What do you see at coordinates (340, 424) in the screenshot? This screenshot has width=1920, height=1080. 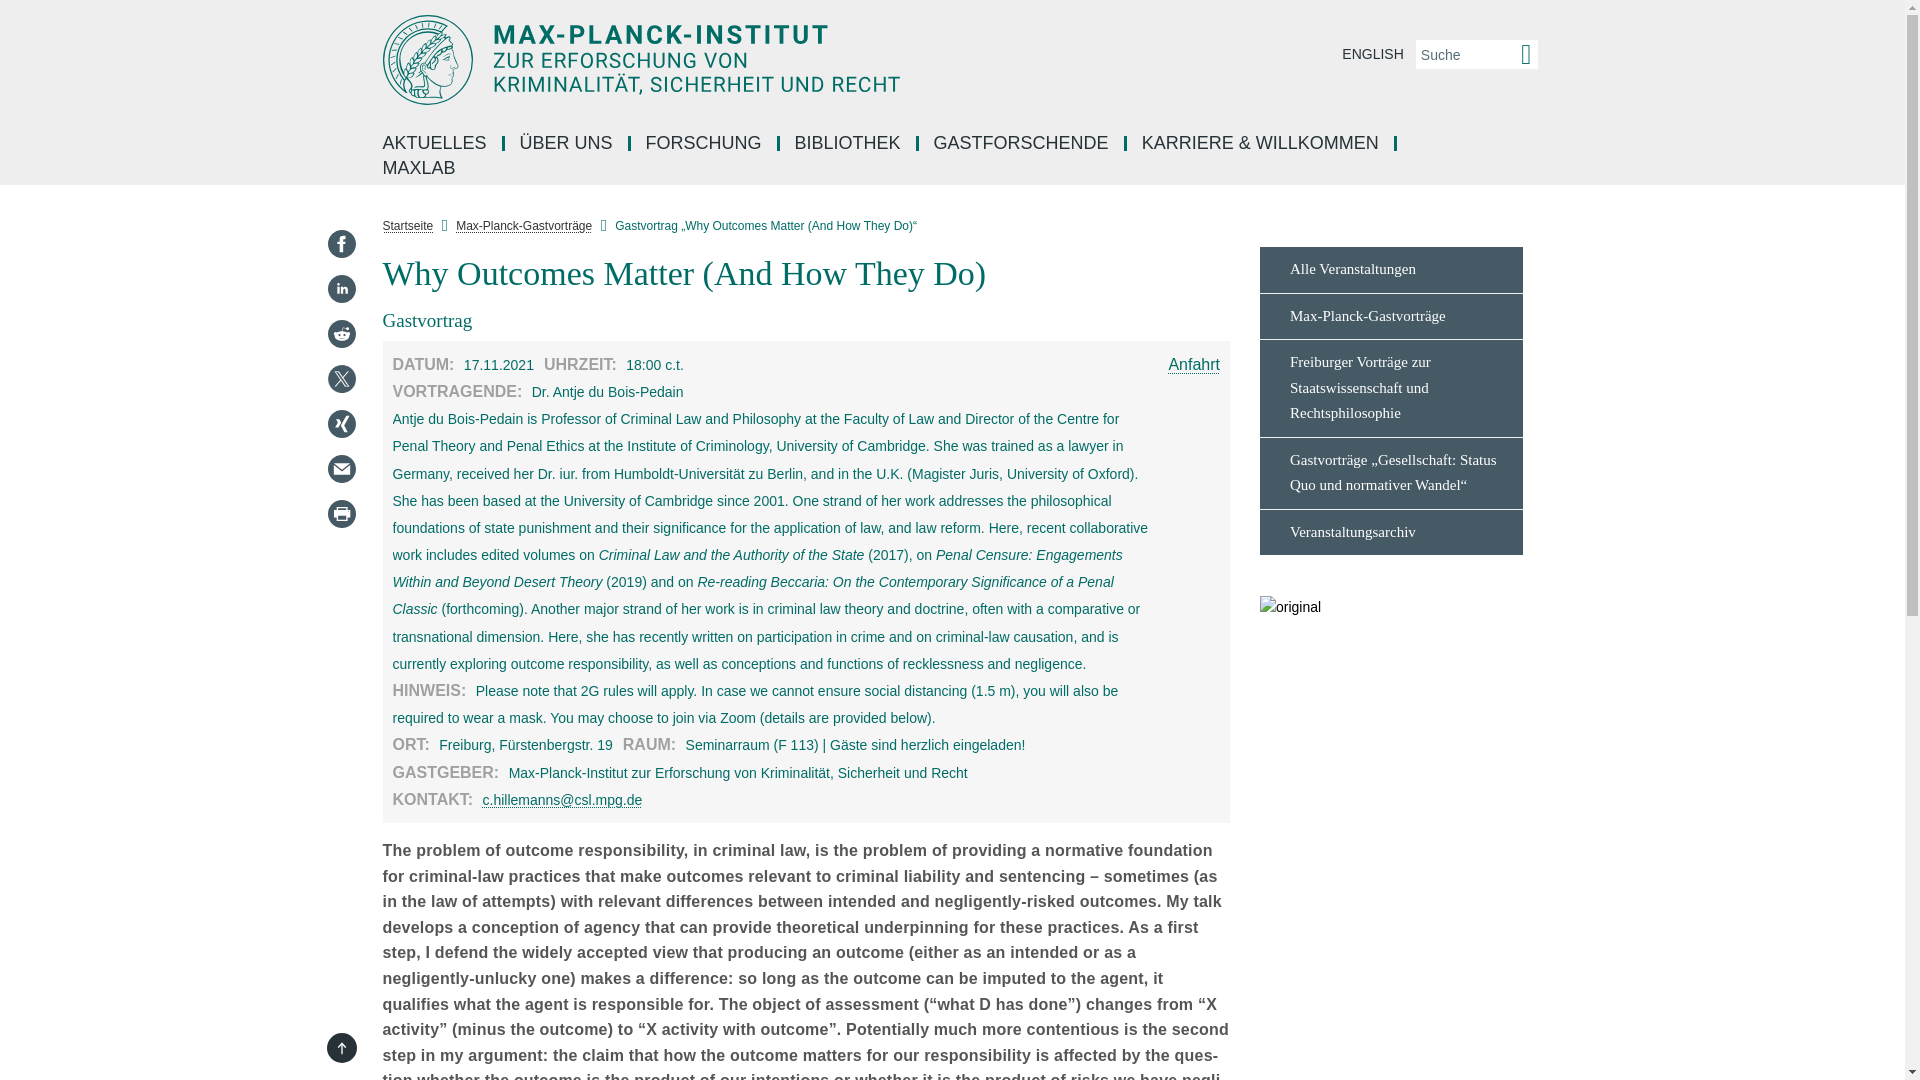 I see `Xing` at bounding box center [340, 424].